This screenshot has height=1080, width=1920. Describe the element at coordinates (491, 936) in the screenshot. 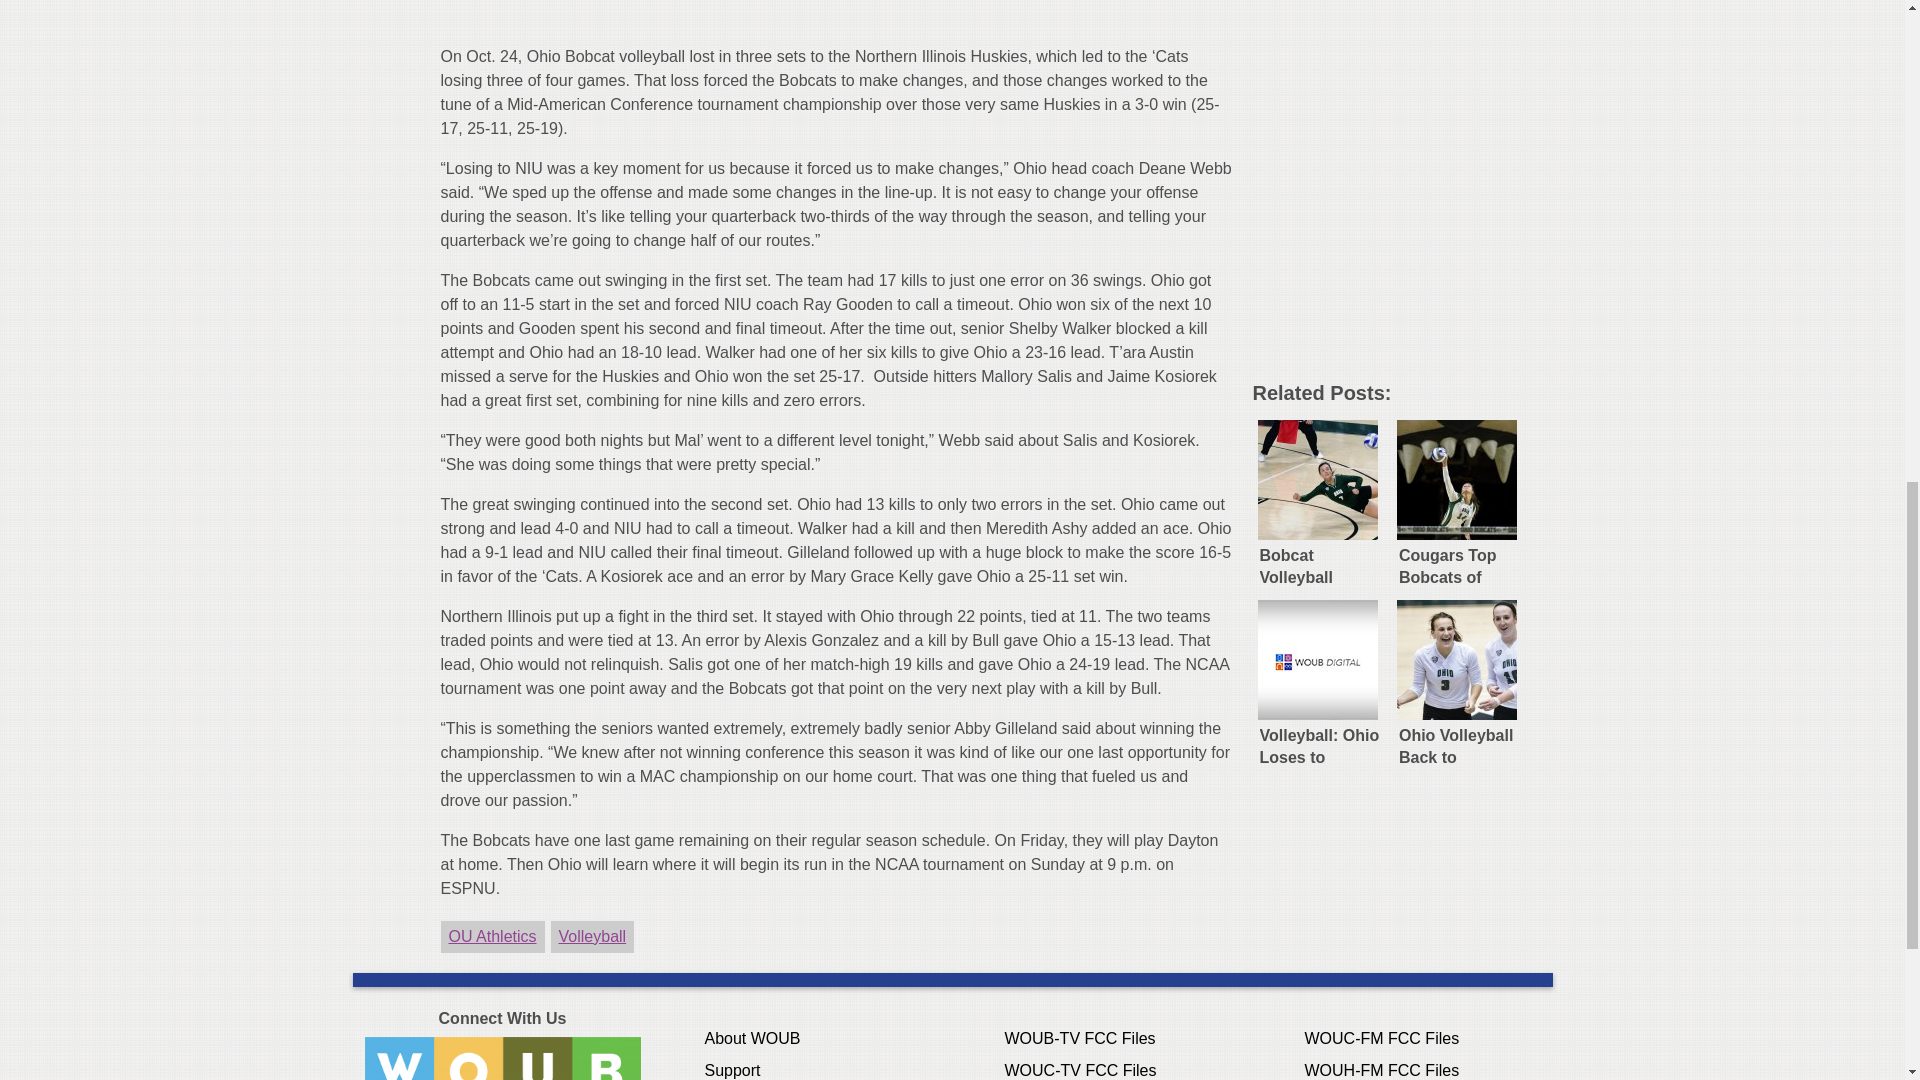

I see `OU Athletics` at that location.